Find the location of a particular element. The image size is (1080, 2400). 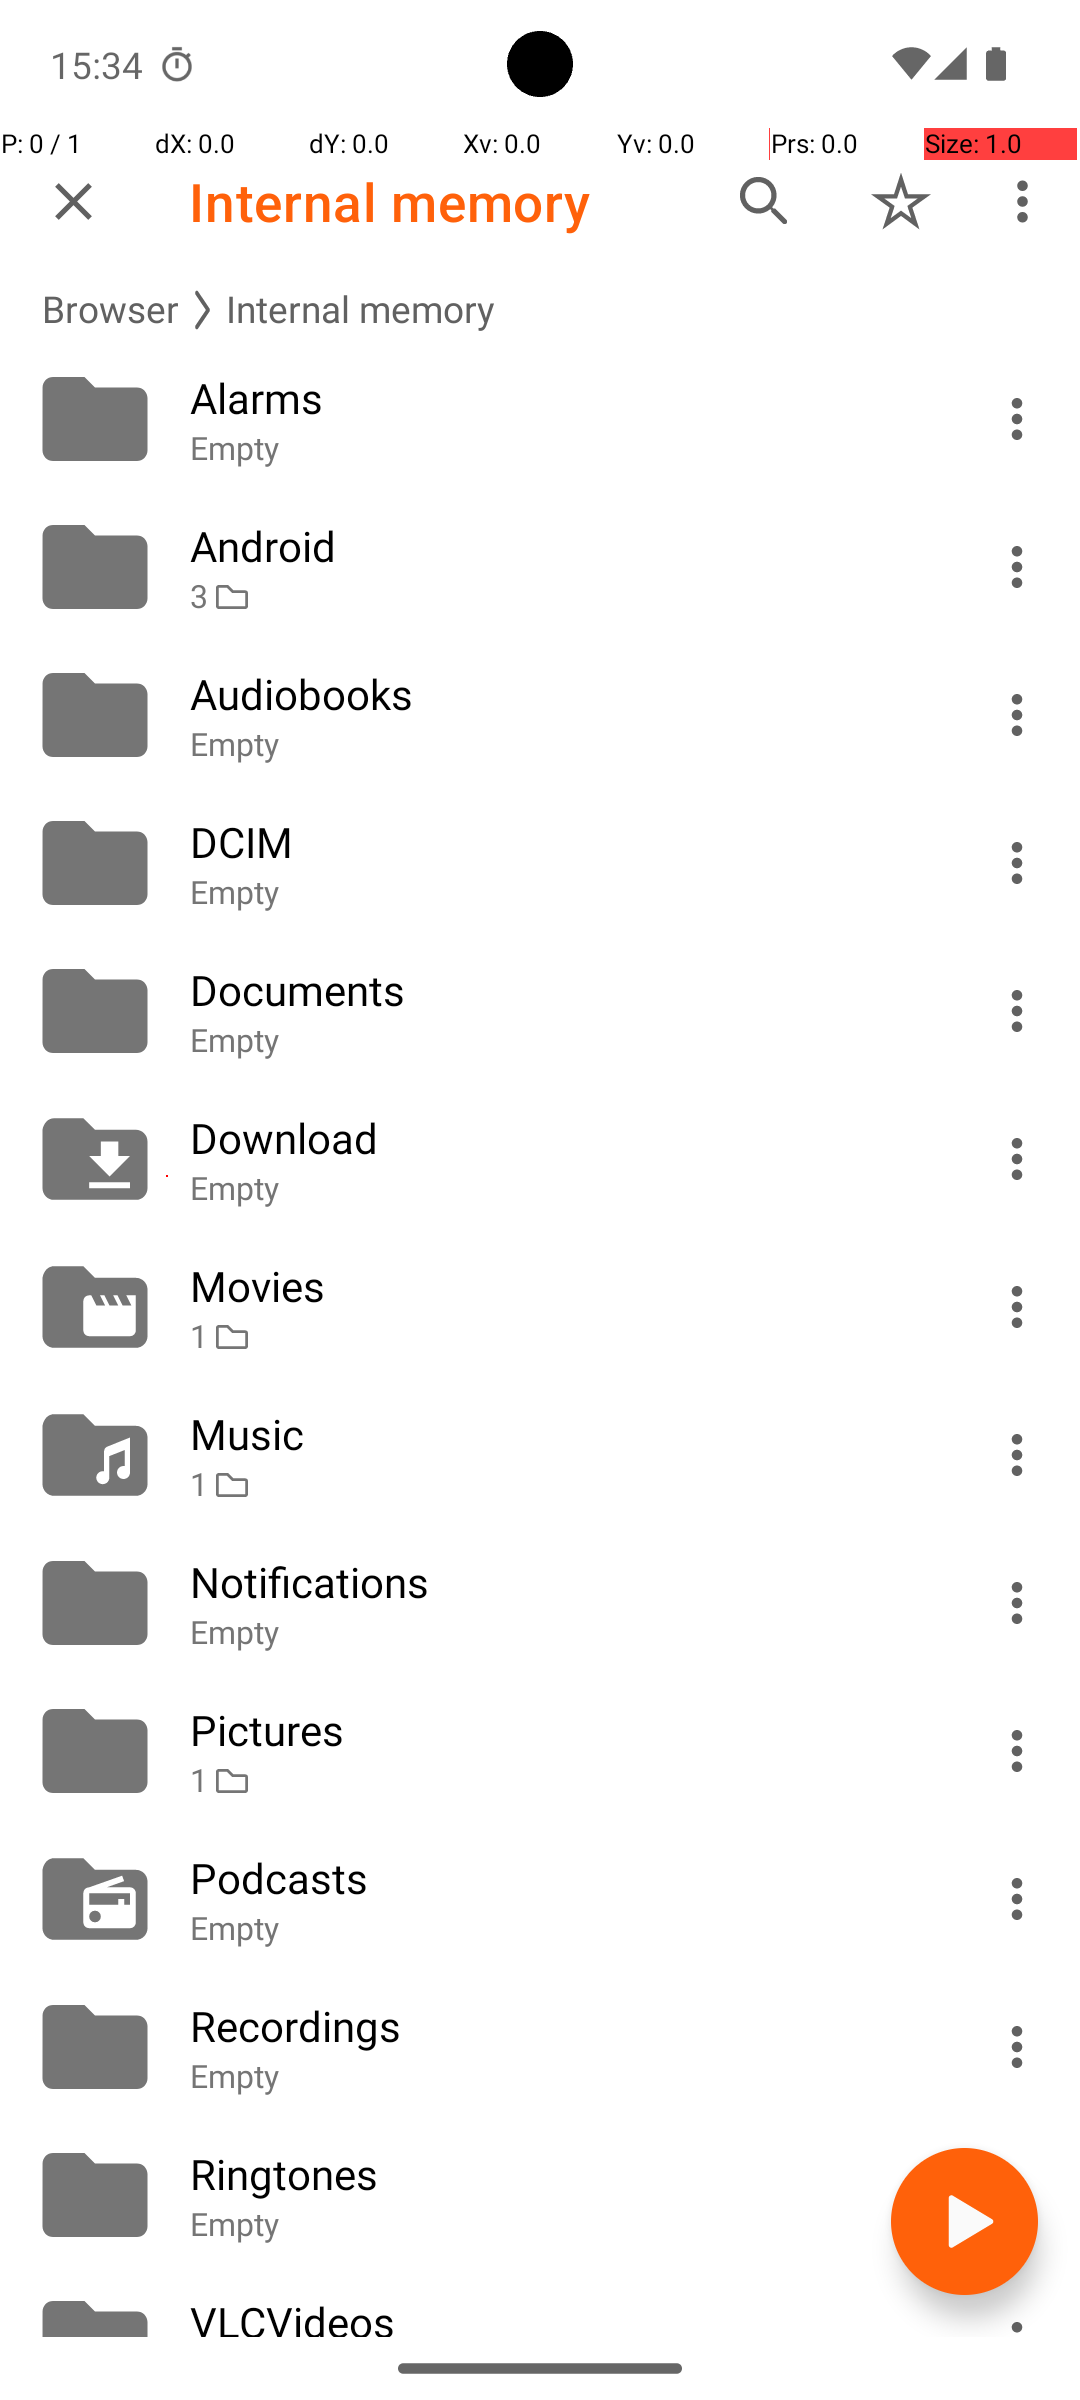

Folder: Android, 3 subfolders is located at coordinates (540, 567).